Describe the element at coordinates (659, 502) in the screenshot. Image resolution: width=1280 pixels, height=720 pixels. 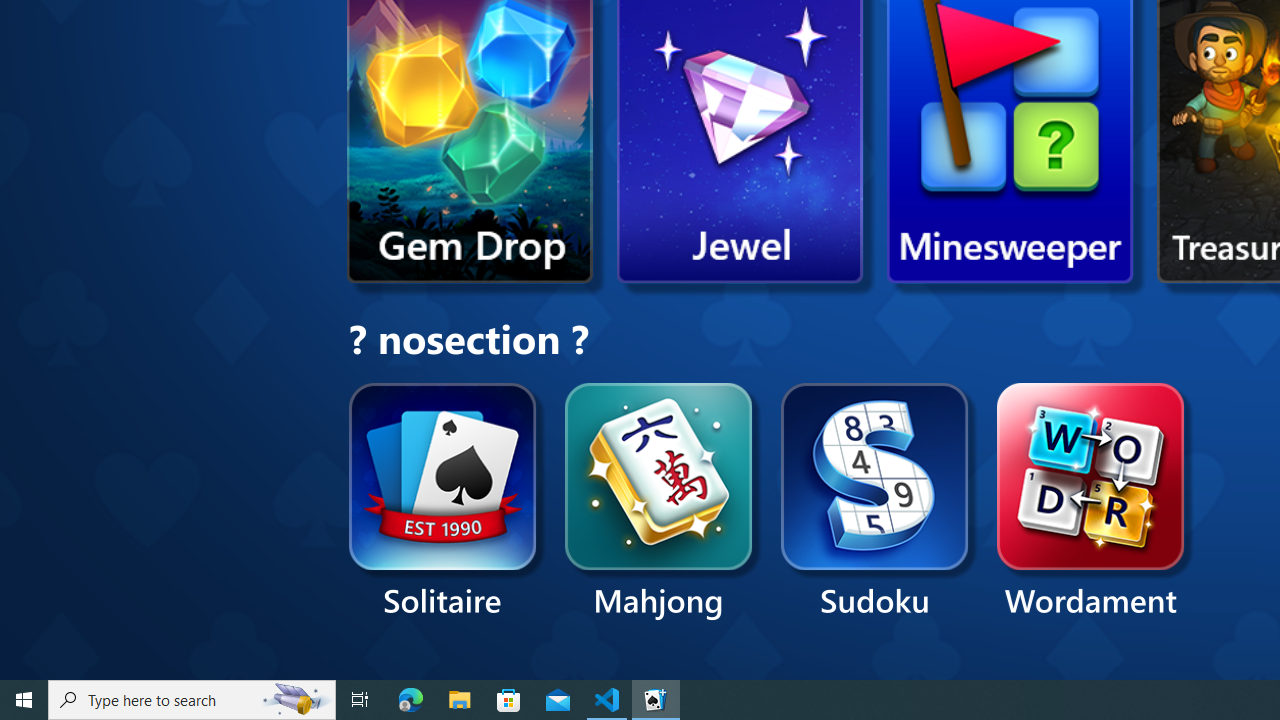
I see `Mahjong` at that location.